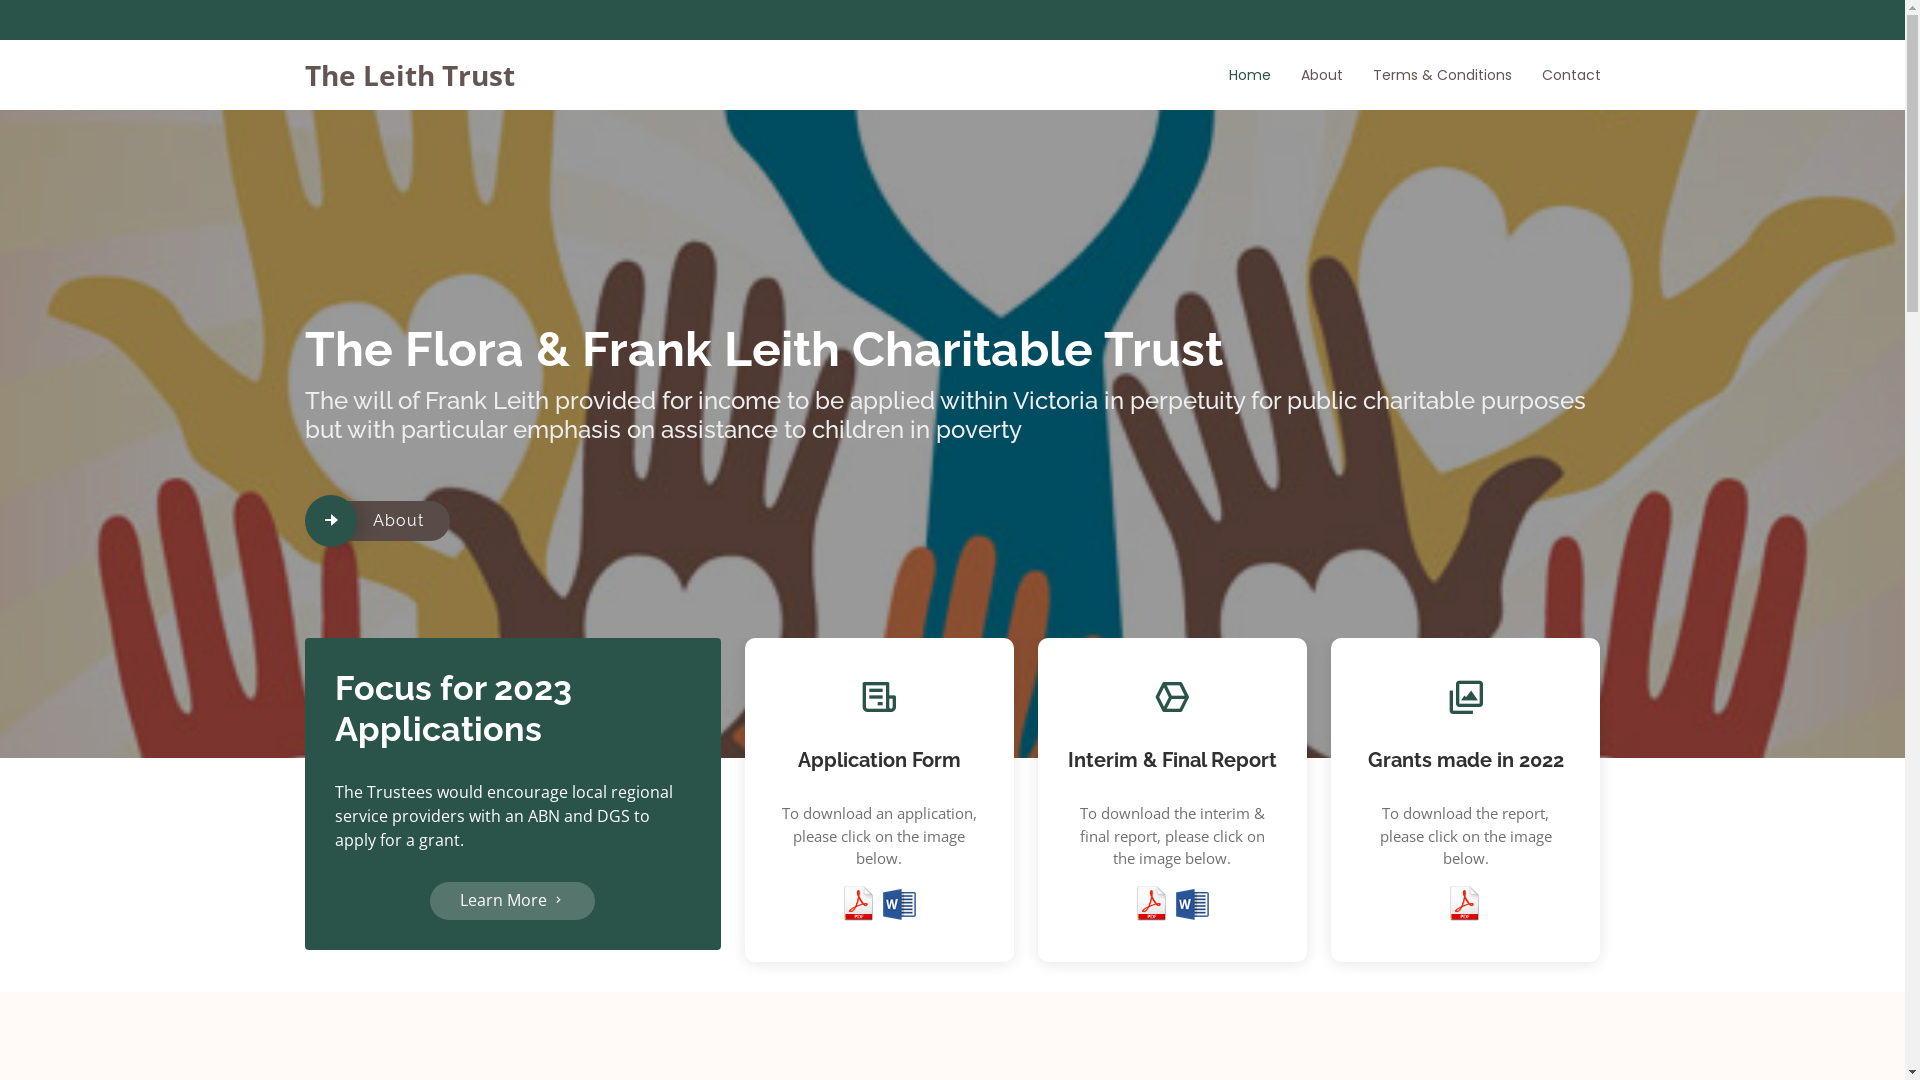 Image resolution: width=1920 pixels, height=1080 pixels. Describe the element at coordinates (1556, 74) in the screenshot. I see `Contact` at that location.